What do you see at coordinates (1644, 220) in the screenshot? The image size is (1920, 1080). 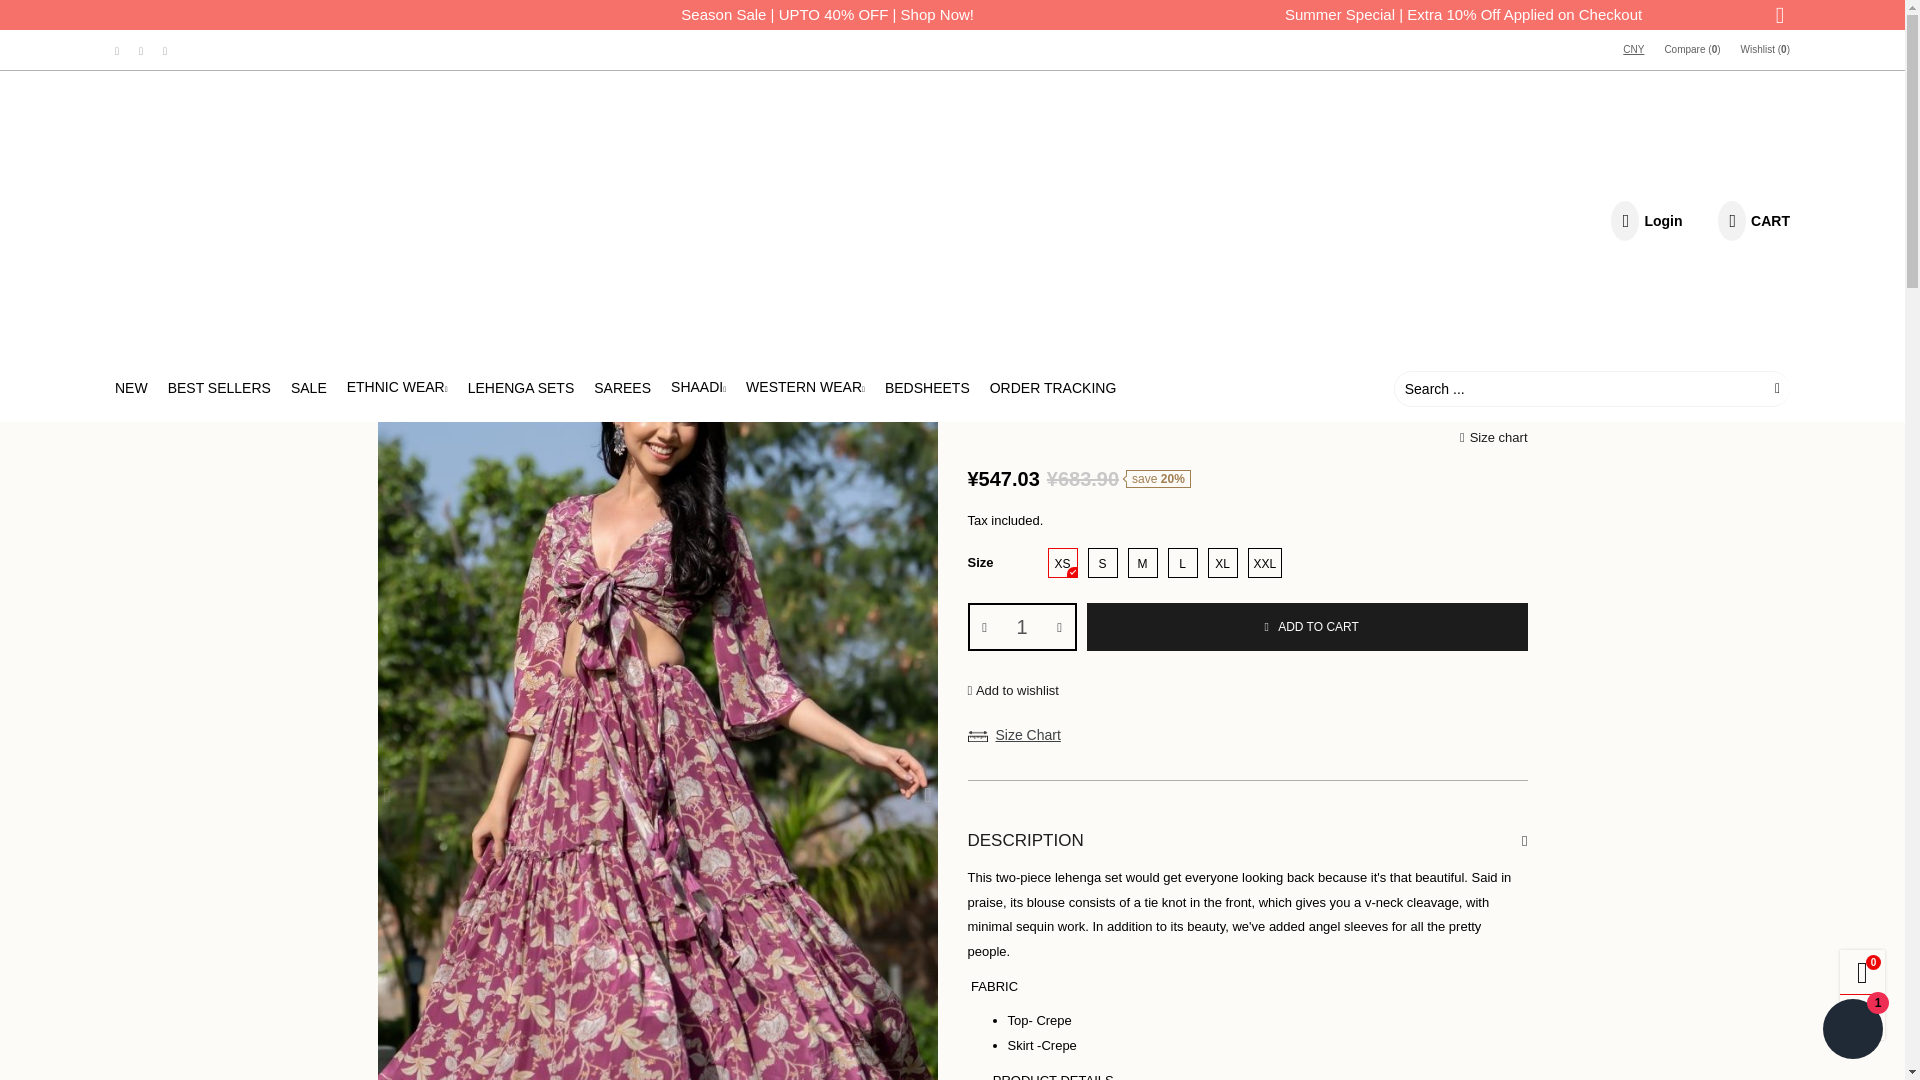 I see `Login` at bounding box center [1644, 220].